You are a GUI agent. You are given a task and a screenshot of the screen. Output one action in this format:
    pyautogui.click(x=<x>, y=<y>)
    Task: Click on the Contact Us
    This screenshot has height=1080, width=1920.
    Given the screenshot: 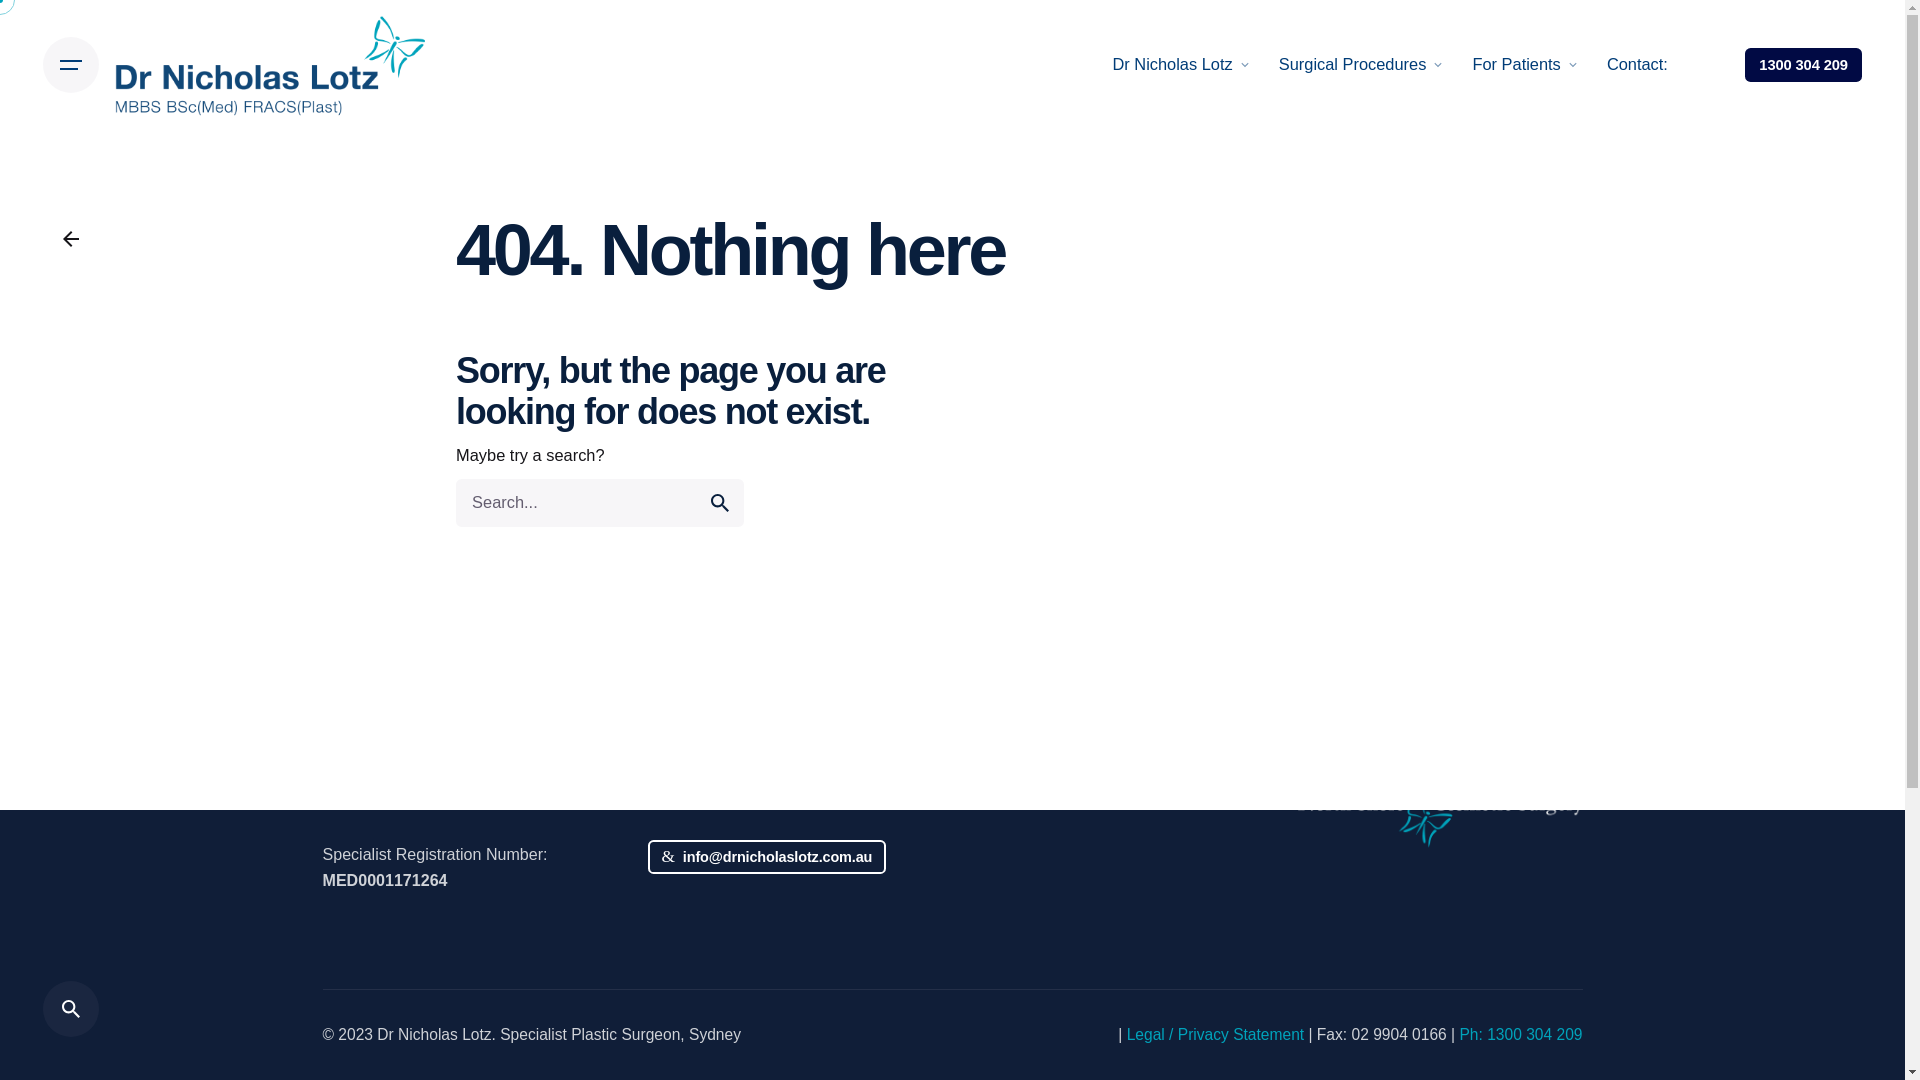 What is the action you would take?
    pyautogui.click(x=1012, y=701)
    